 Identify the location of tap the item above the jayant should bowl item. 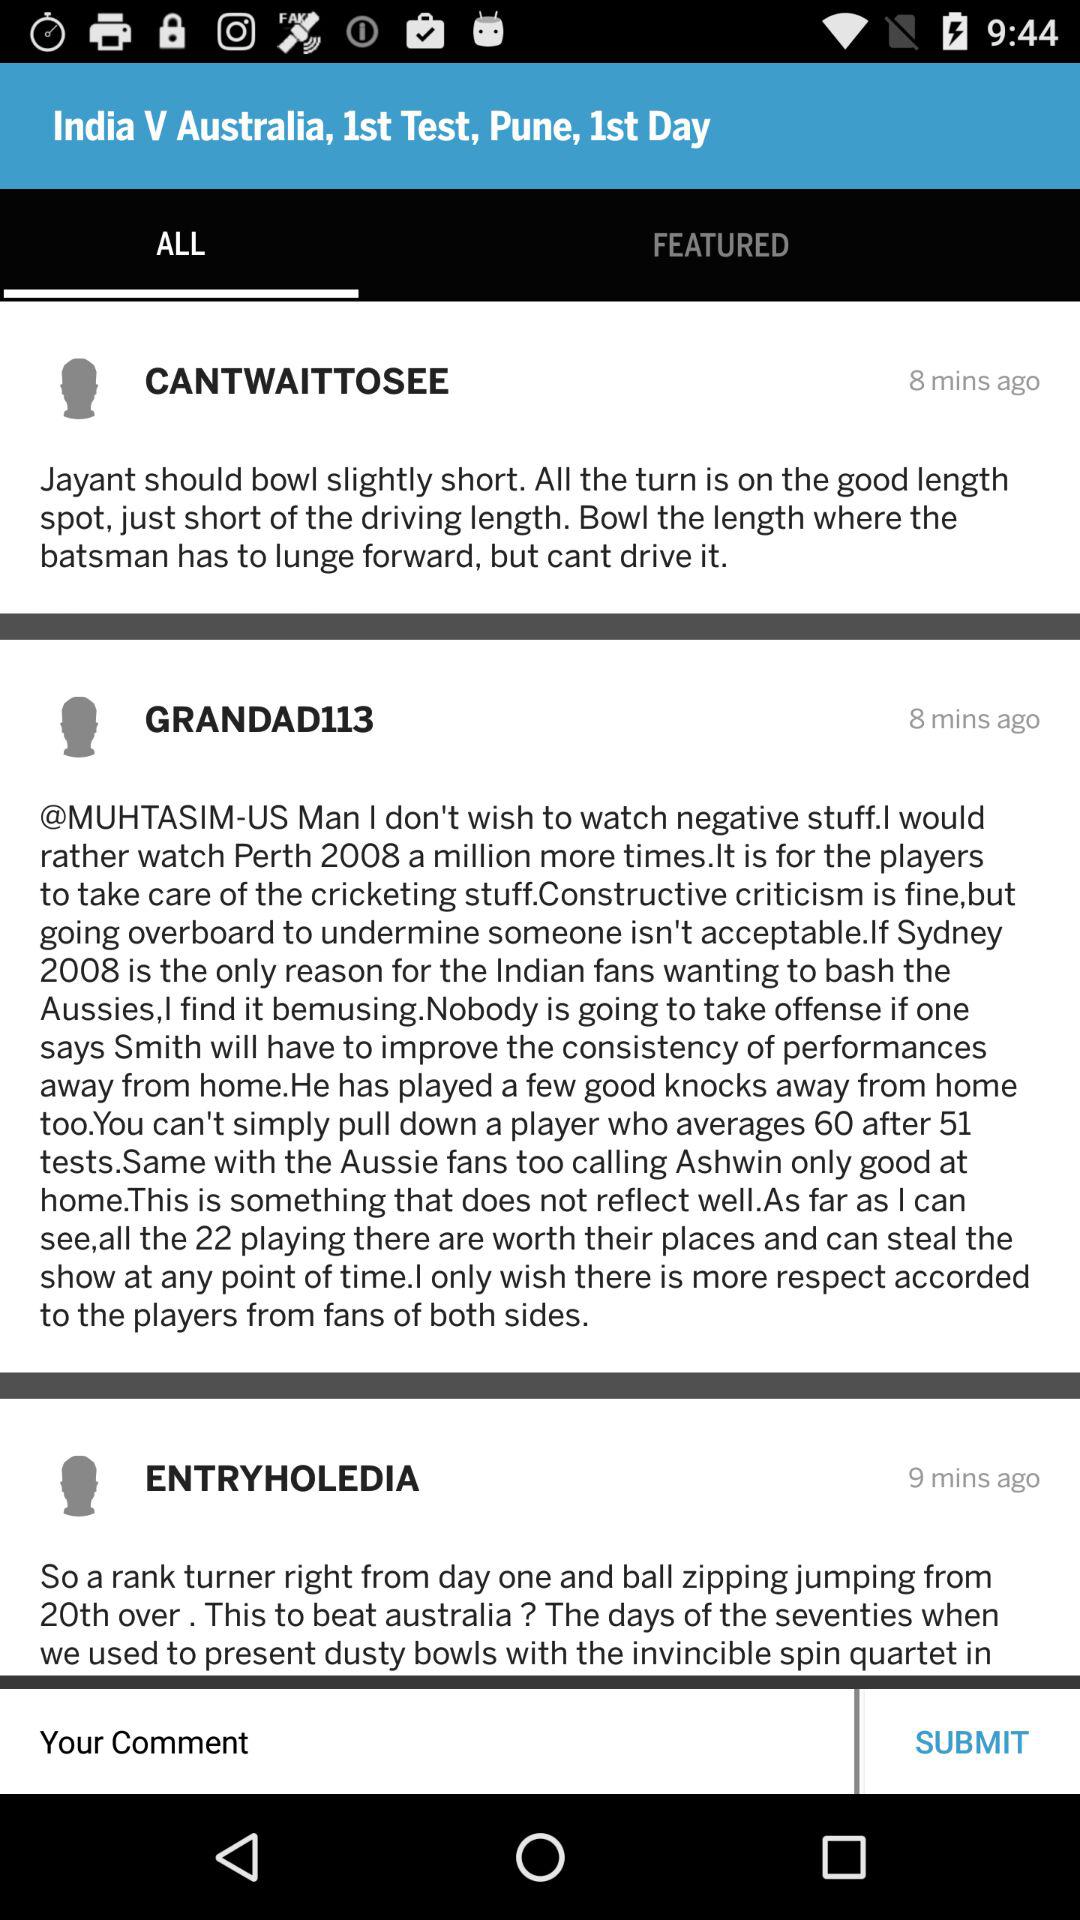
(513, 380).